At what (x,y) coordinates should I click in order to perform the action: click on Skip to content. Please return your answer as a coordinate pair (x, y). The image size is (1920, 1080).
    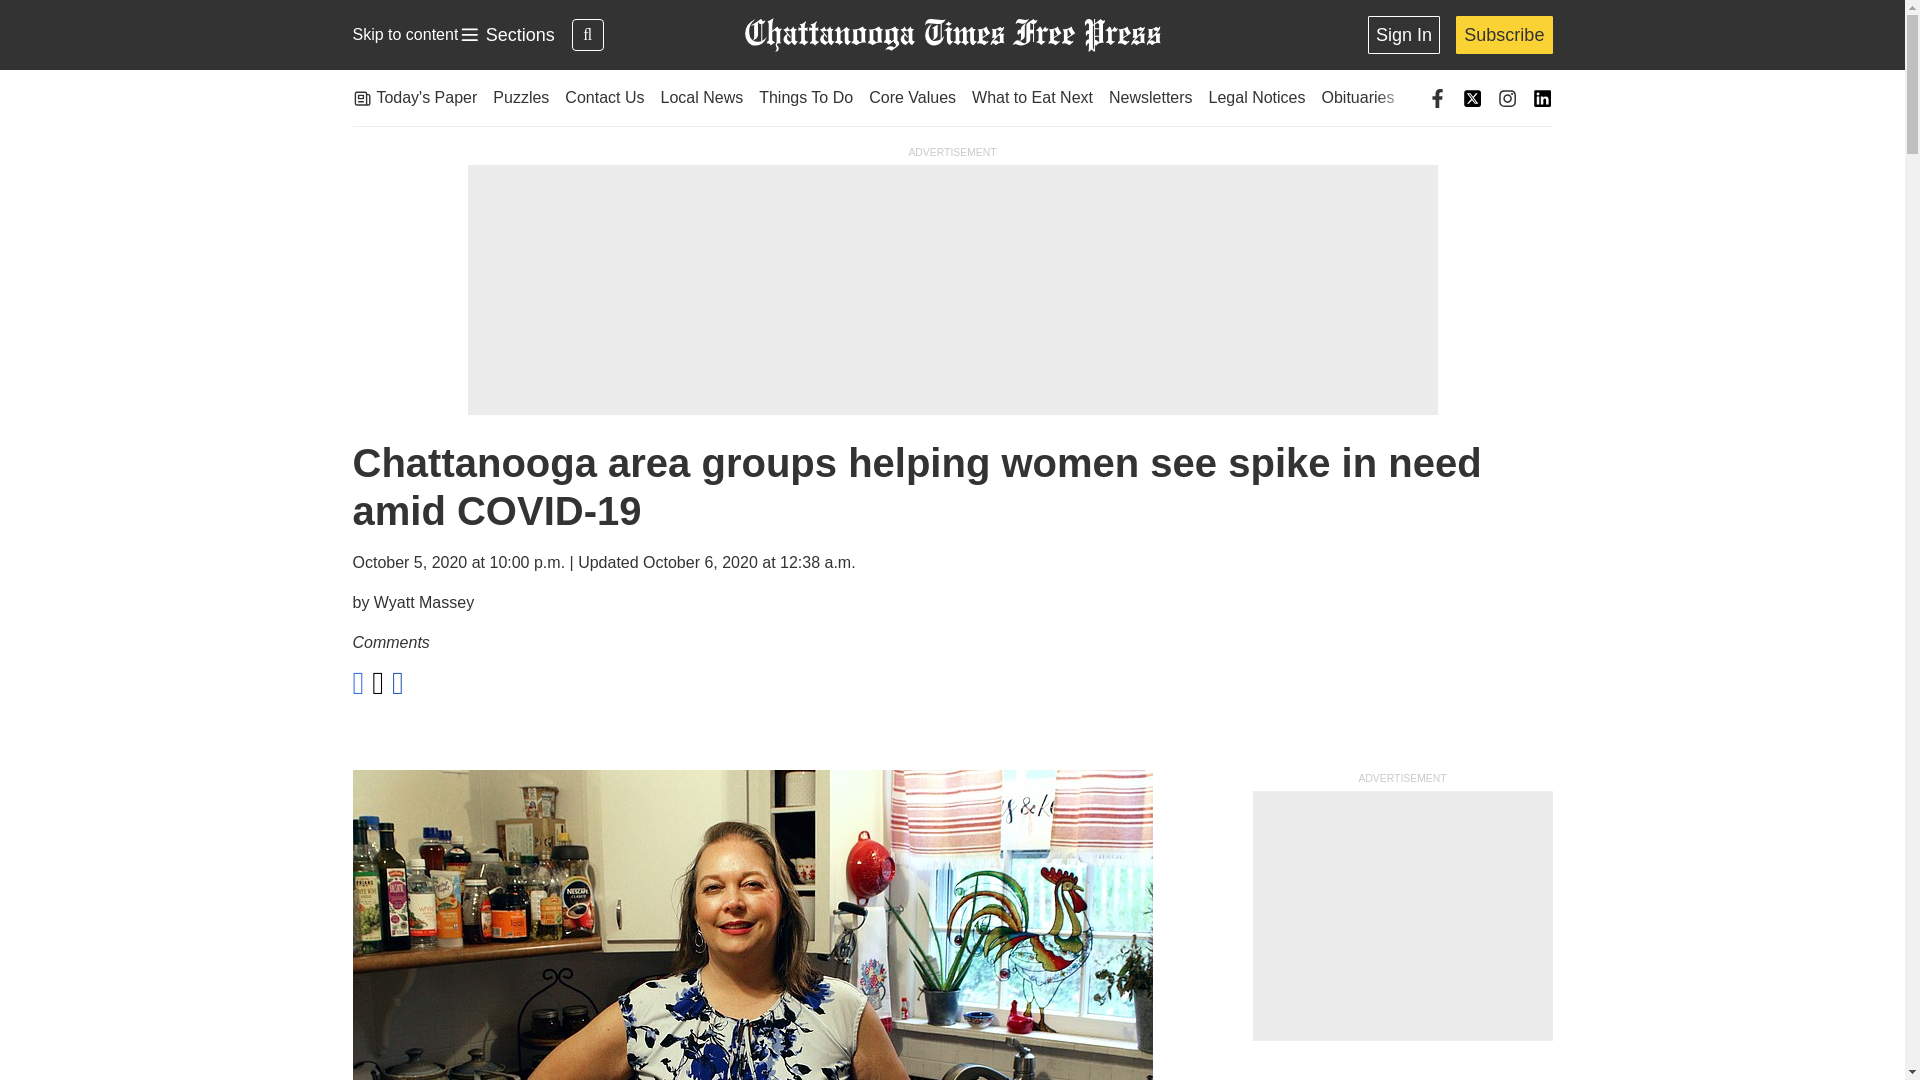
    Looking at the image, I should click on (404, 34).